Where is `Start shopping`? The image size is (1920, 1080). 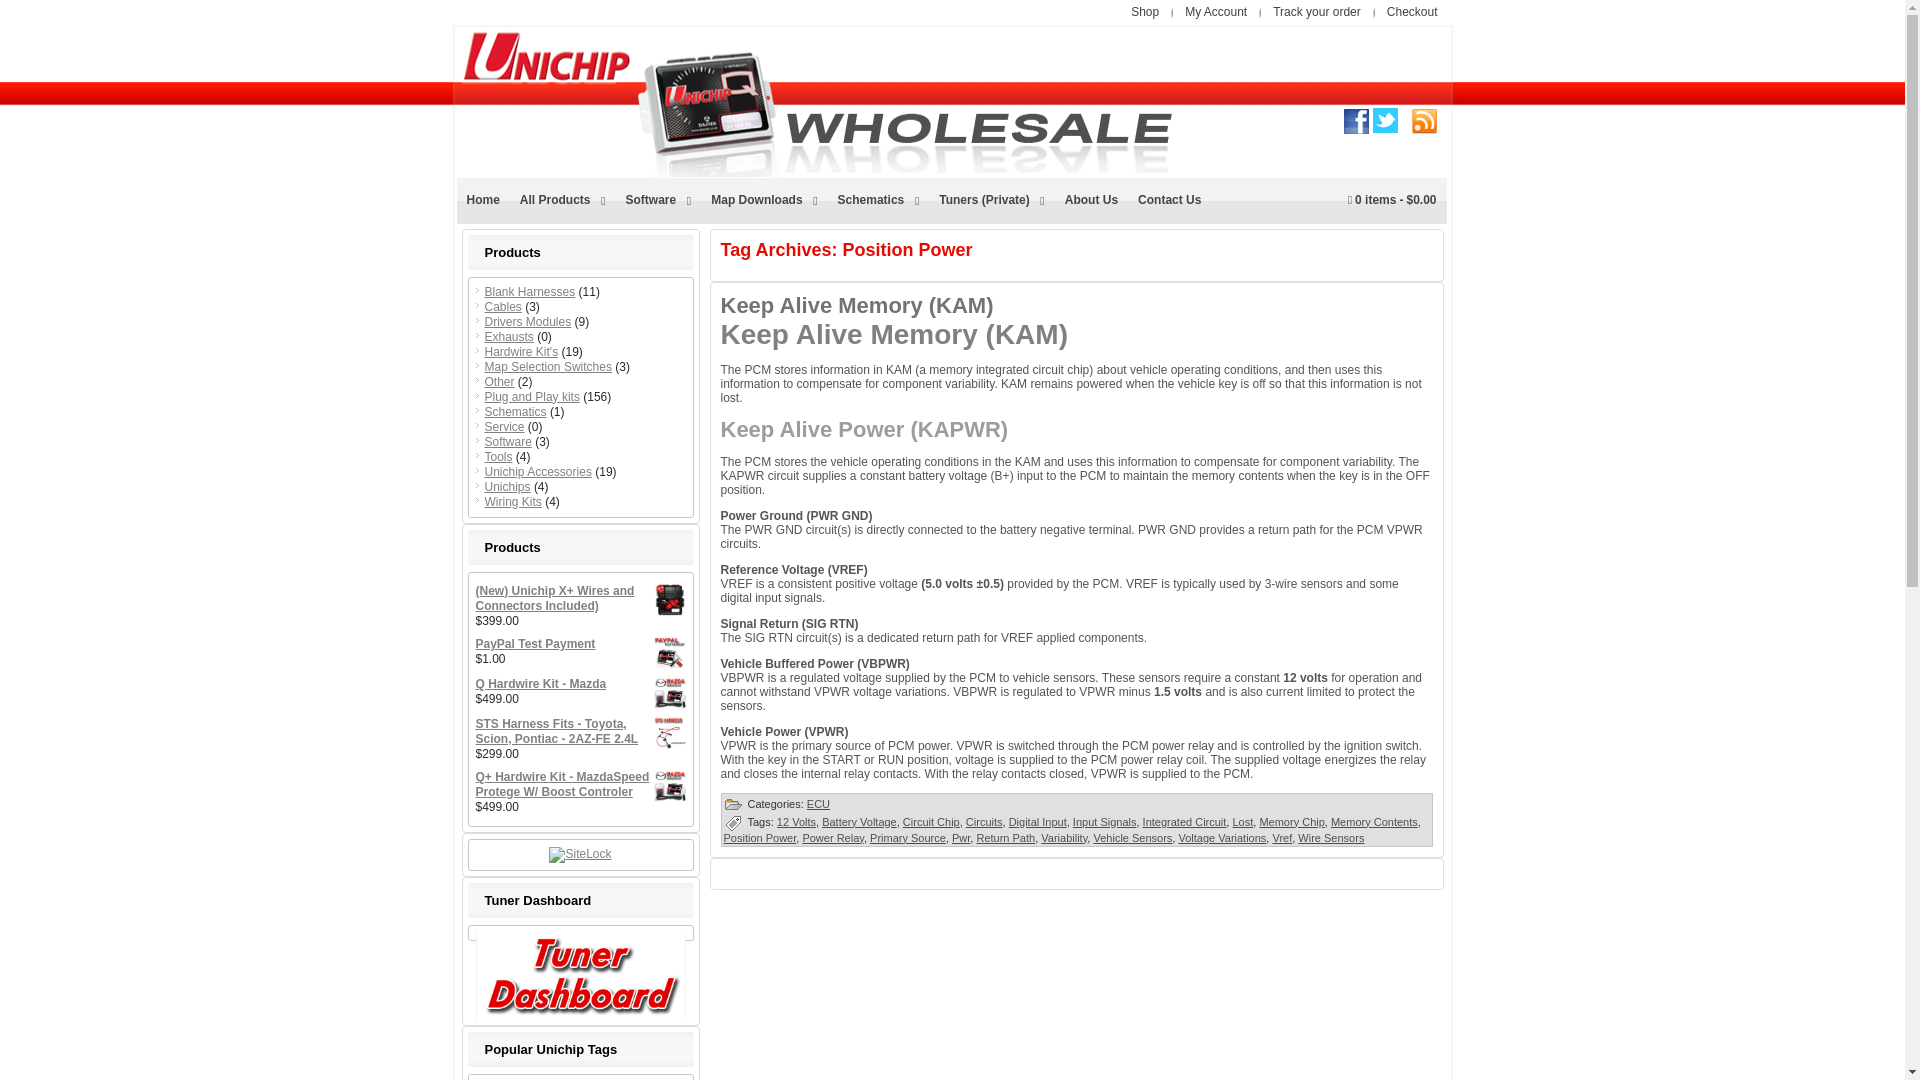 Start shopping is located at coordinates (1392, 200).